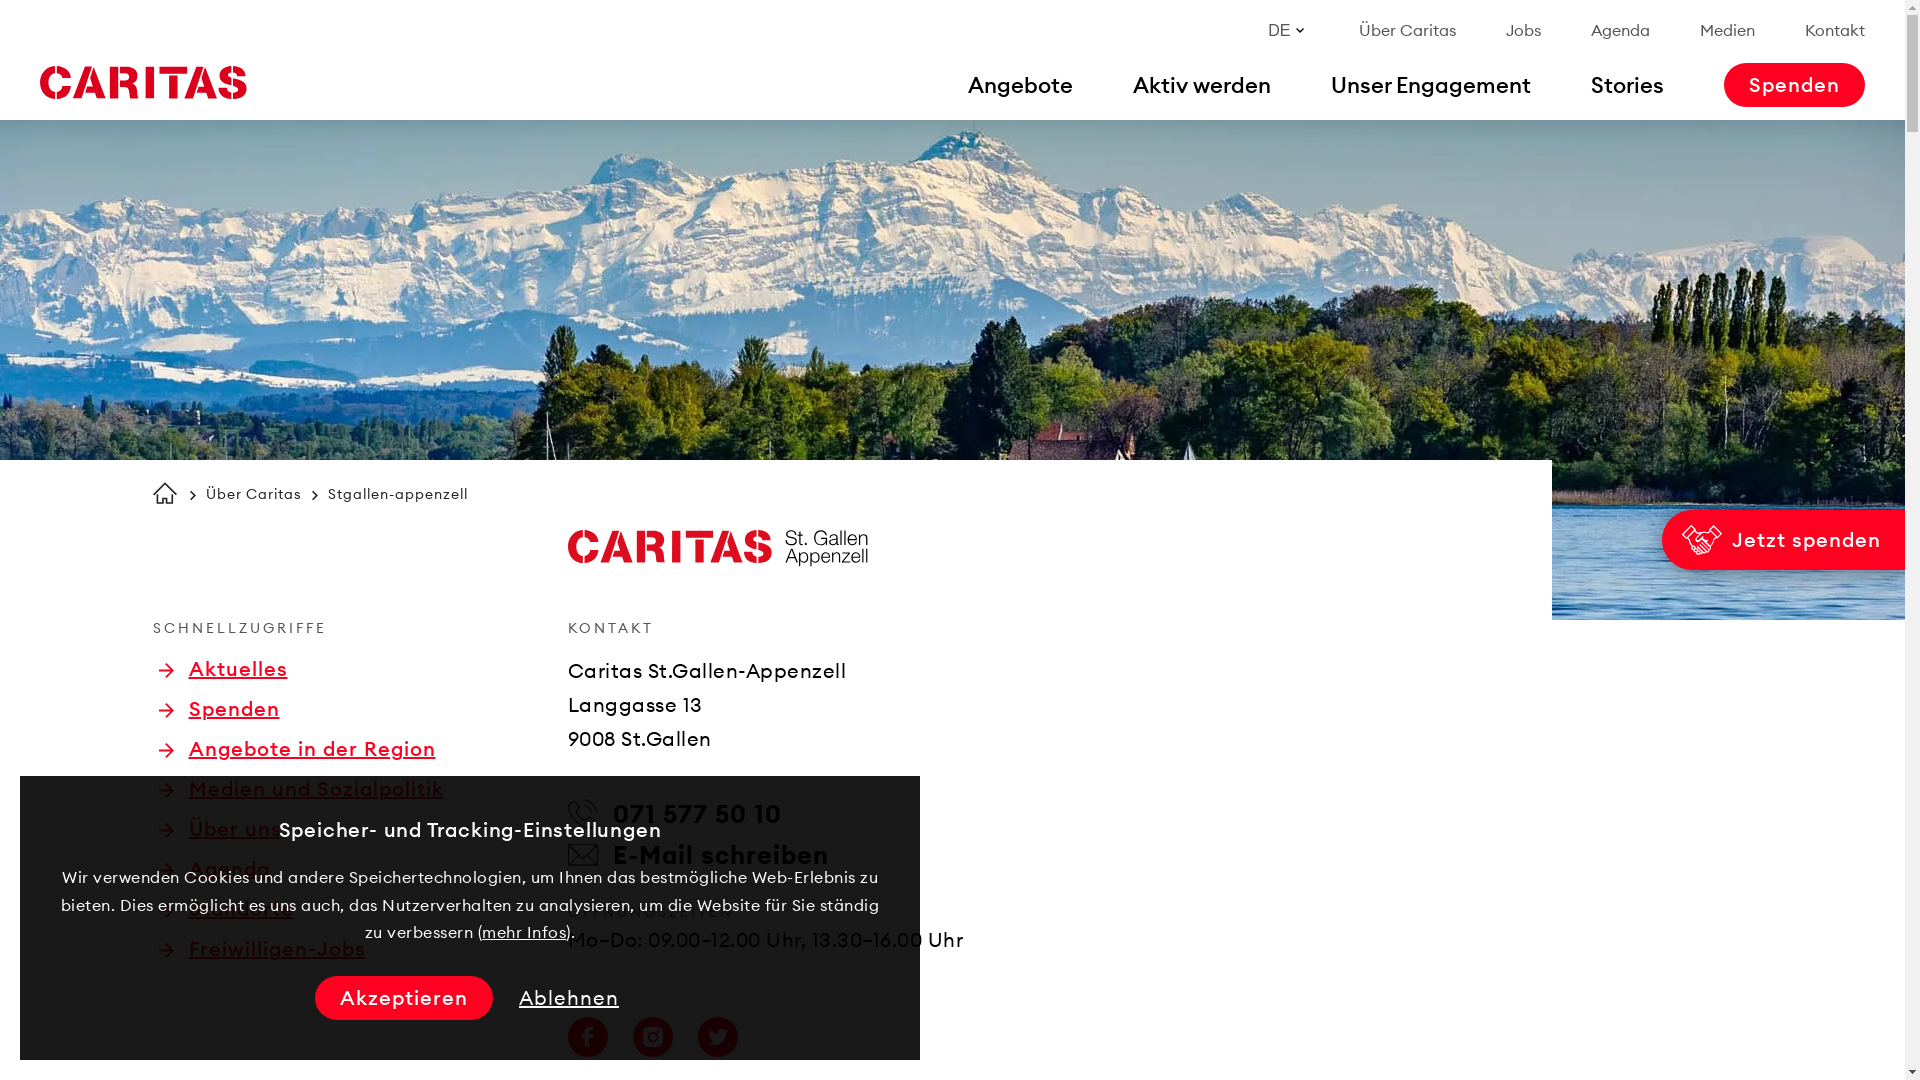 The height and width of the screenshot is (1080, 1920). What do you see at coordinates (1524, 30) in the screenshot?
I see `Jobs` at bounding box center [1524, 30].